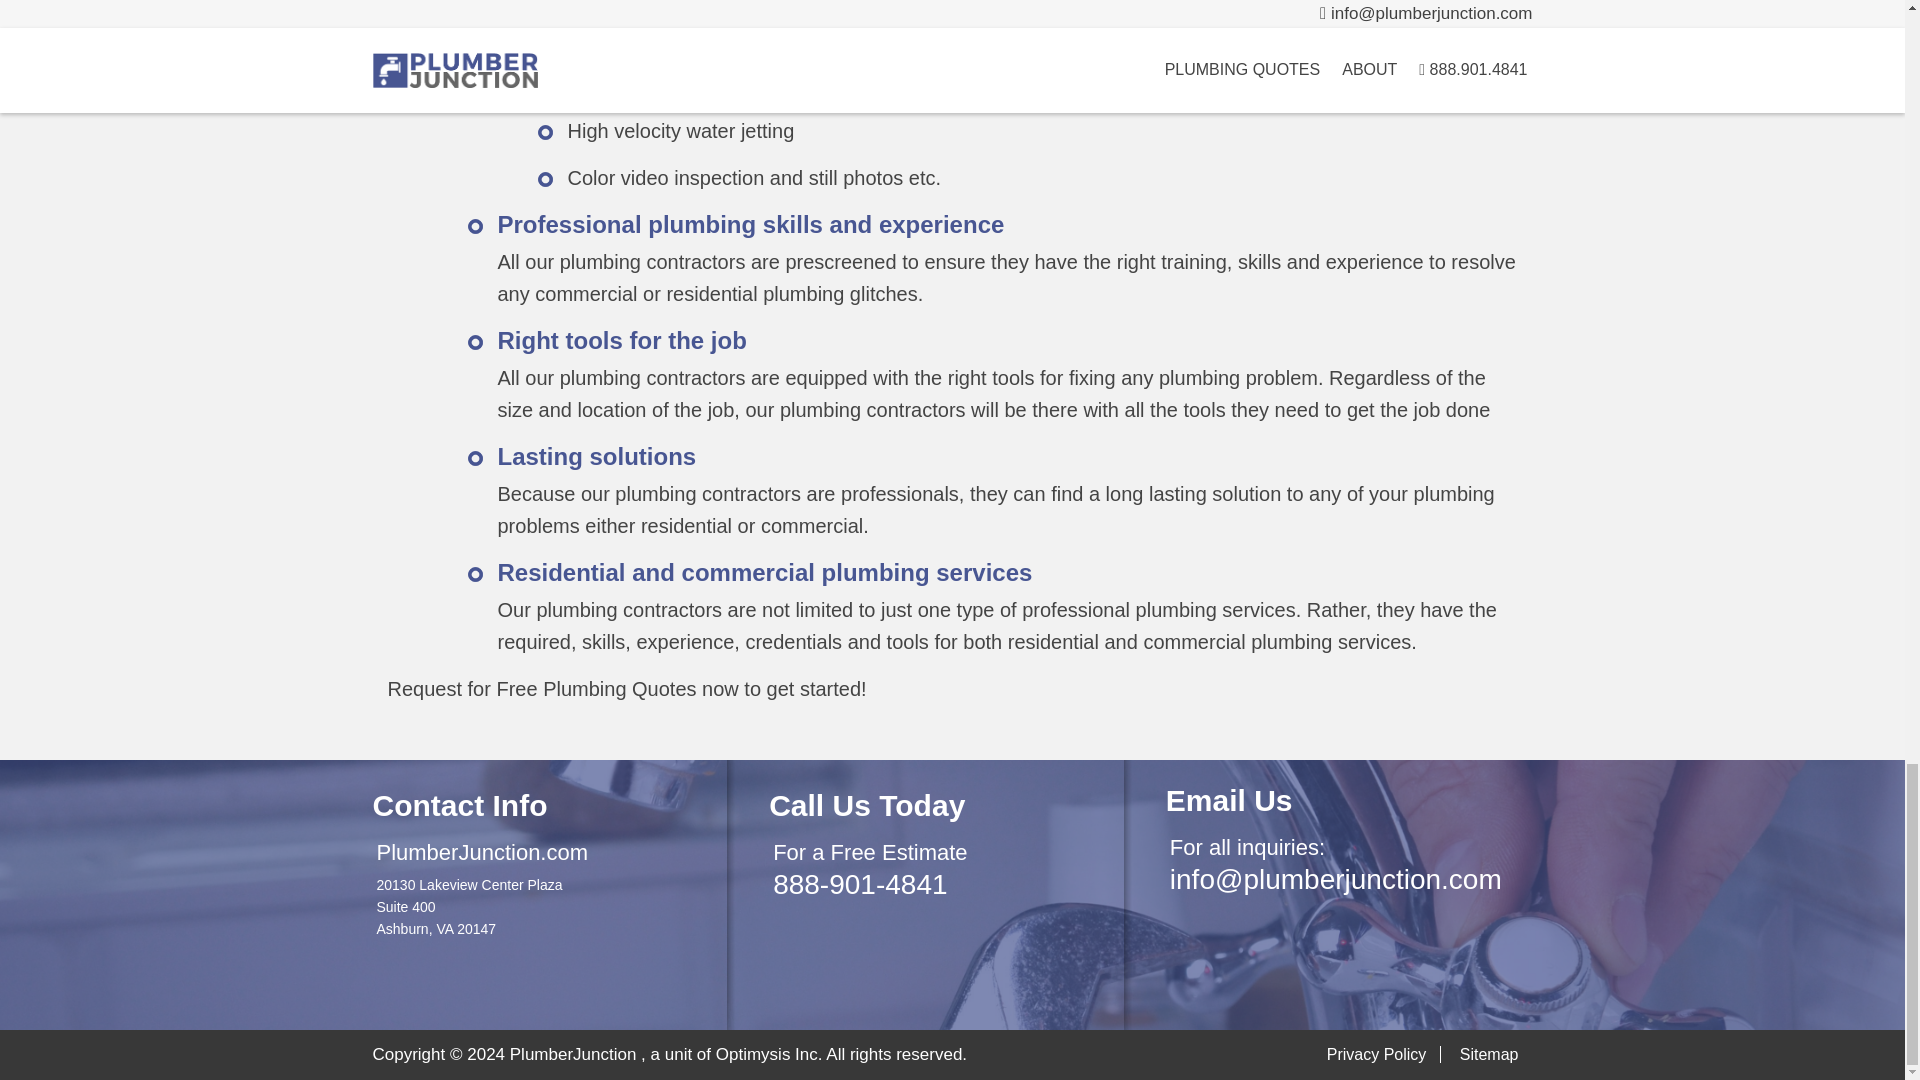 The image size is (1920, 1080). What do you see at coordinates (1496, 1054) in the screenshot?
I see `Sitemap` at bounding box center [1496, 1054].